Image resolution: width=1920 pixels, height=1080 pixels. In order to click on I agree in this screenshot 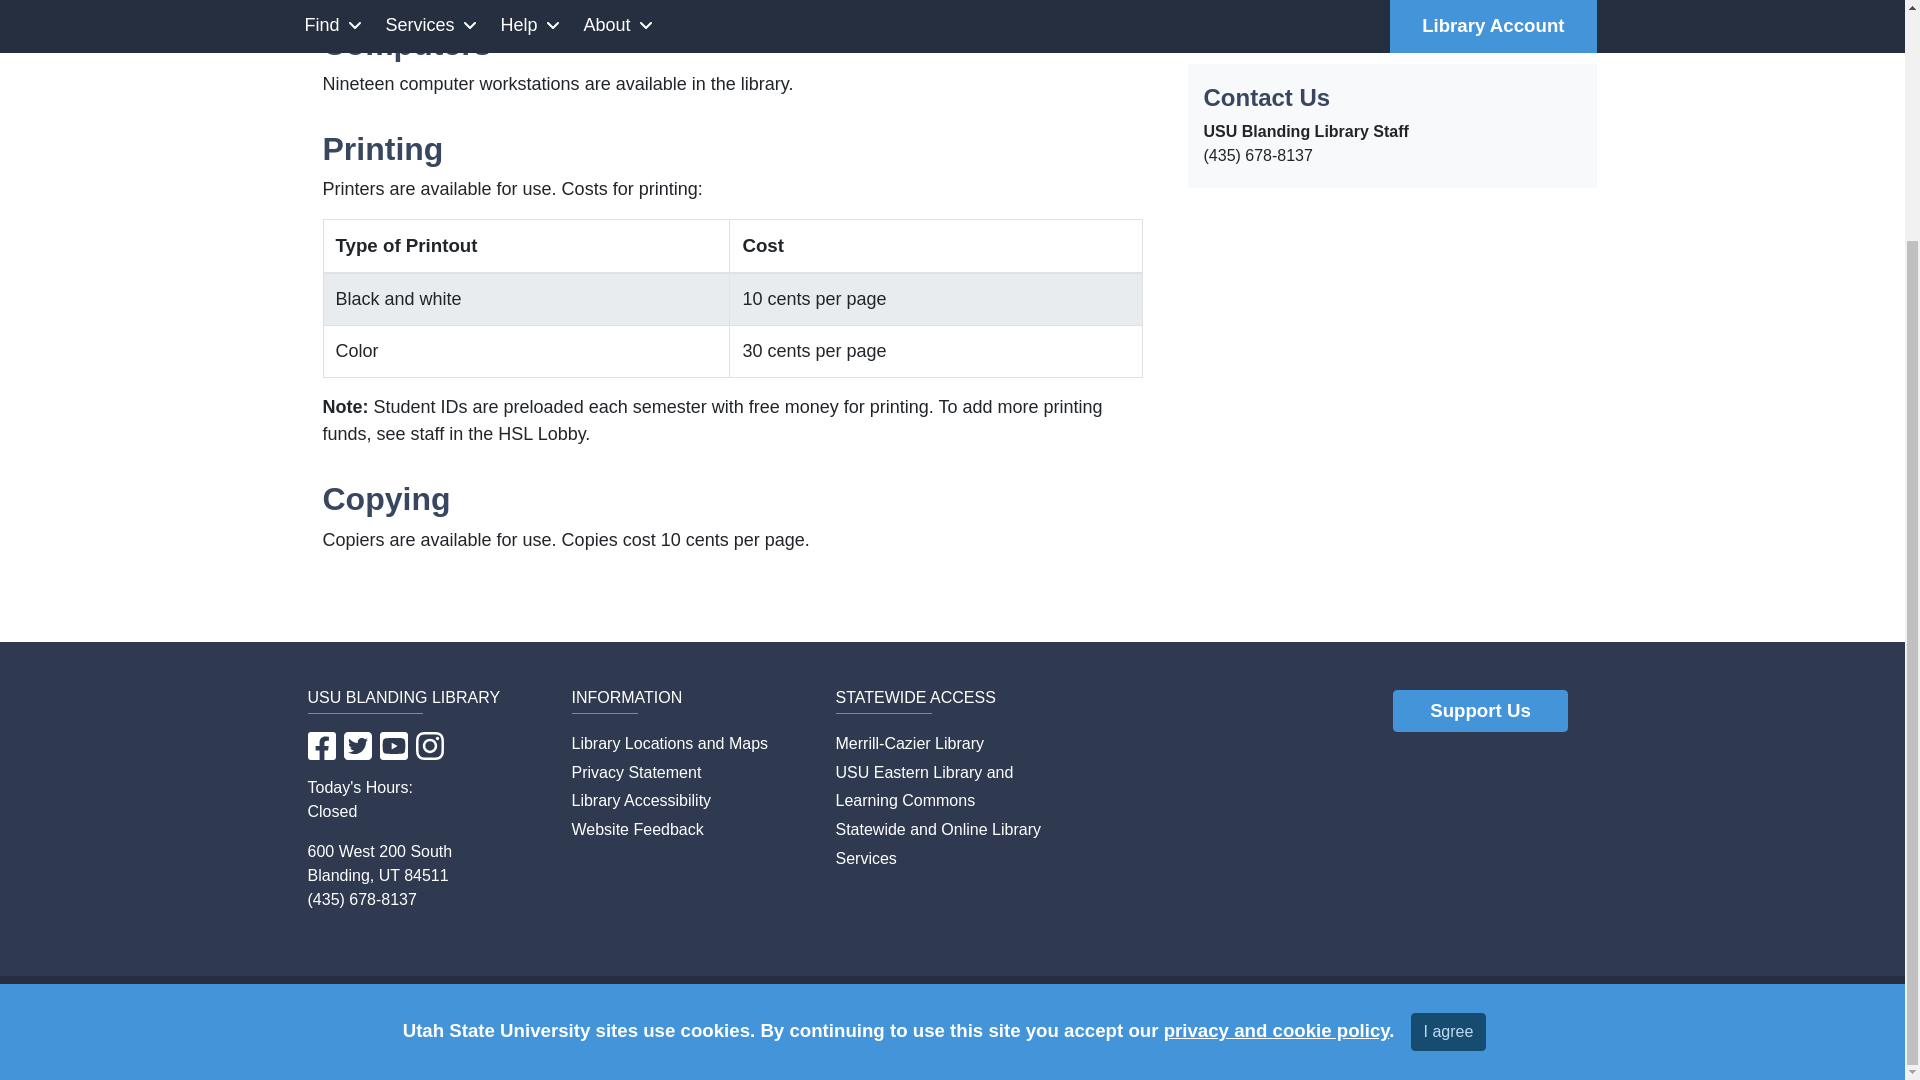, I will do `click(1448, 736)`.